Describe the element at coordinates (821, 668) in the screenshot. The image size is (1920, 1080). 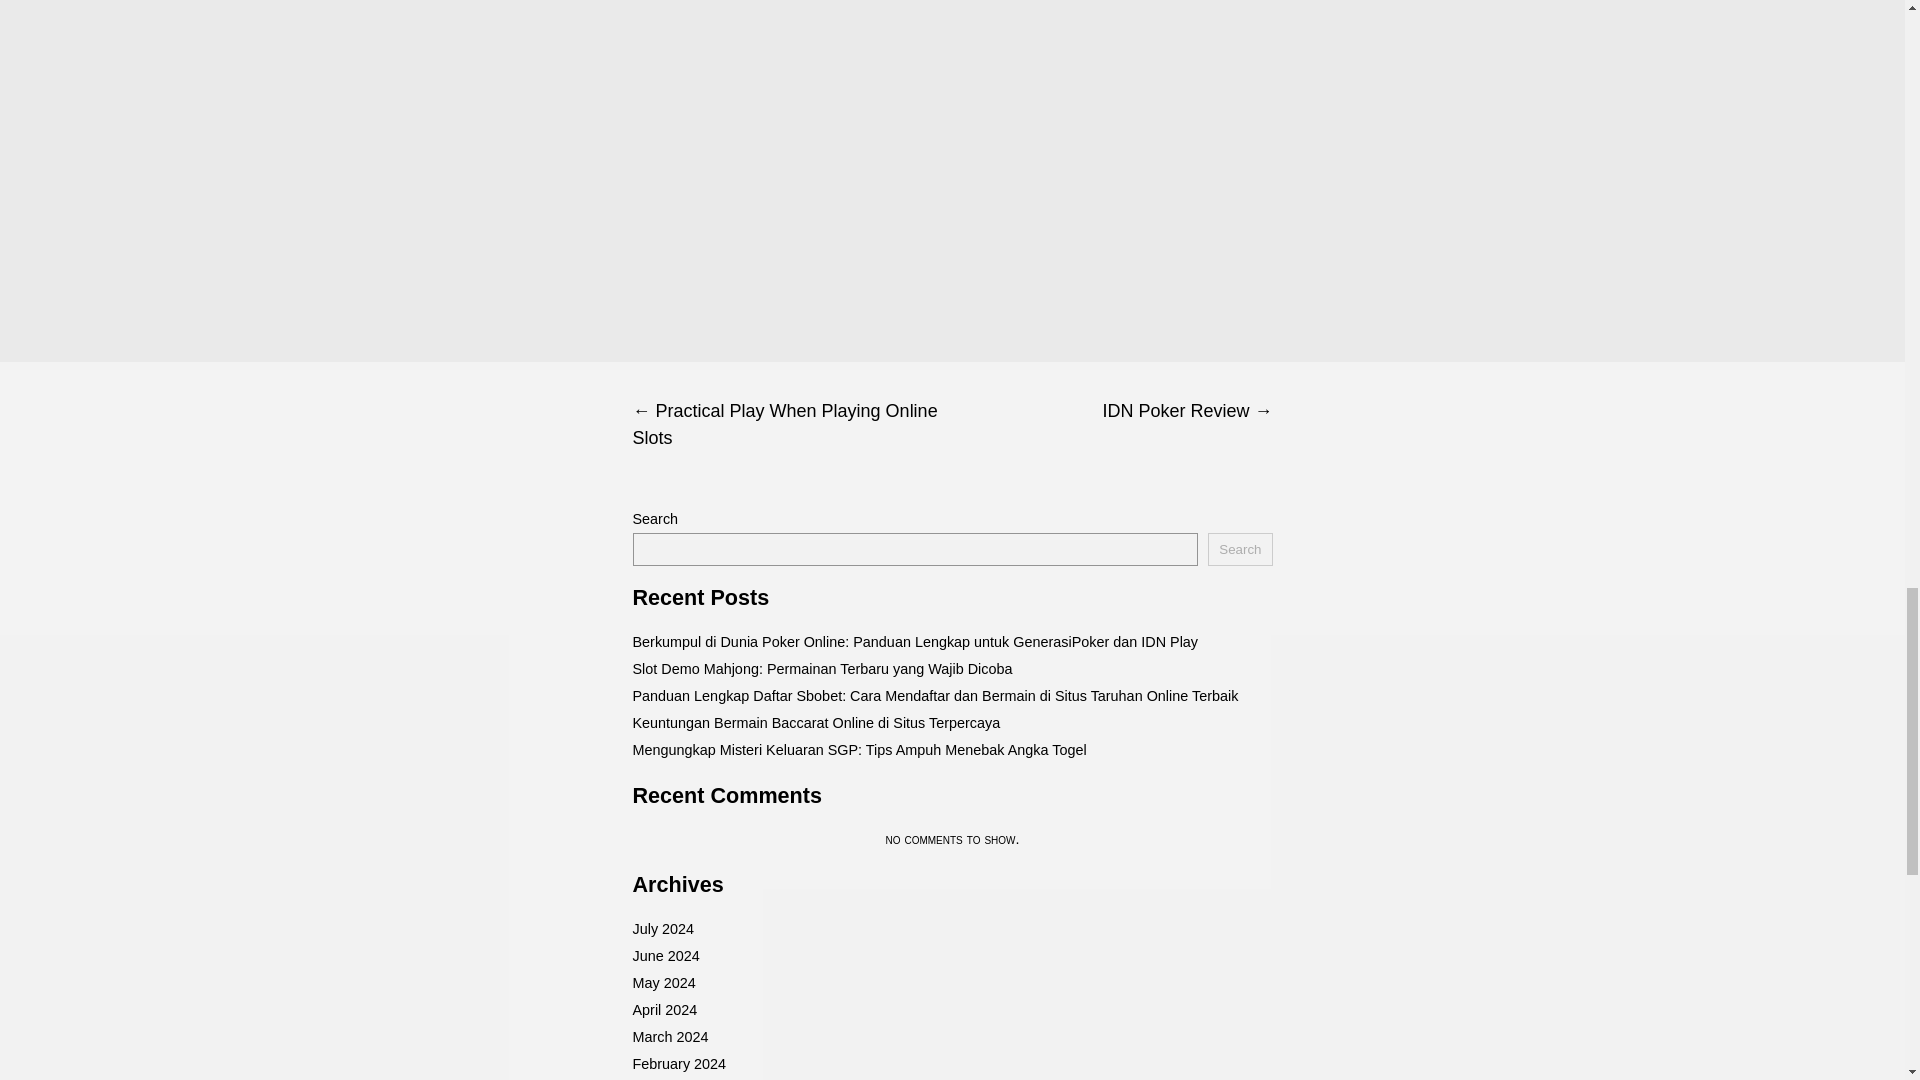
I see `Slot Demo Mahjong: Permainan Terbaru yang Wajib Dicoba` at that location.